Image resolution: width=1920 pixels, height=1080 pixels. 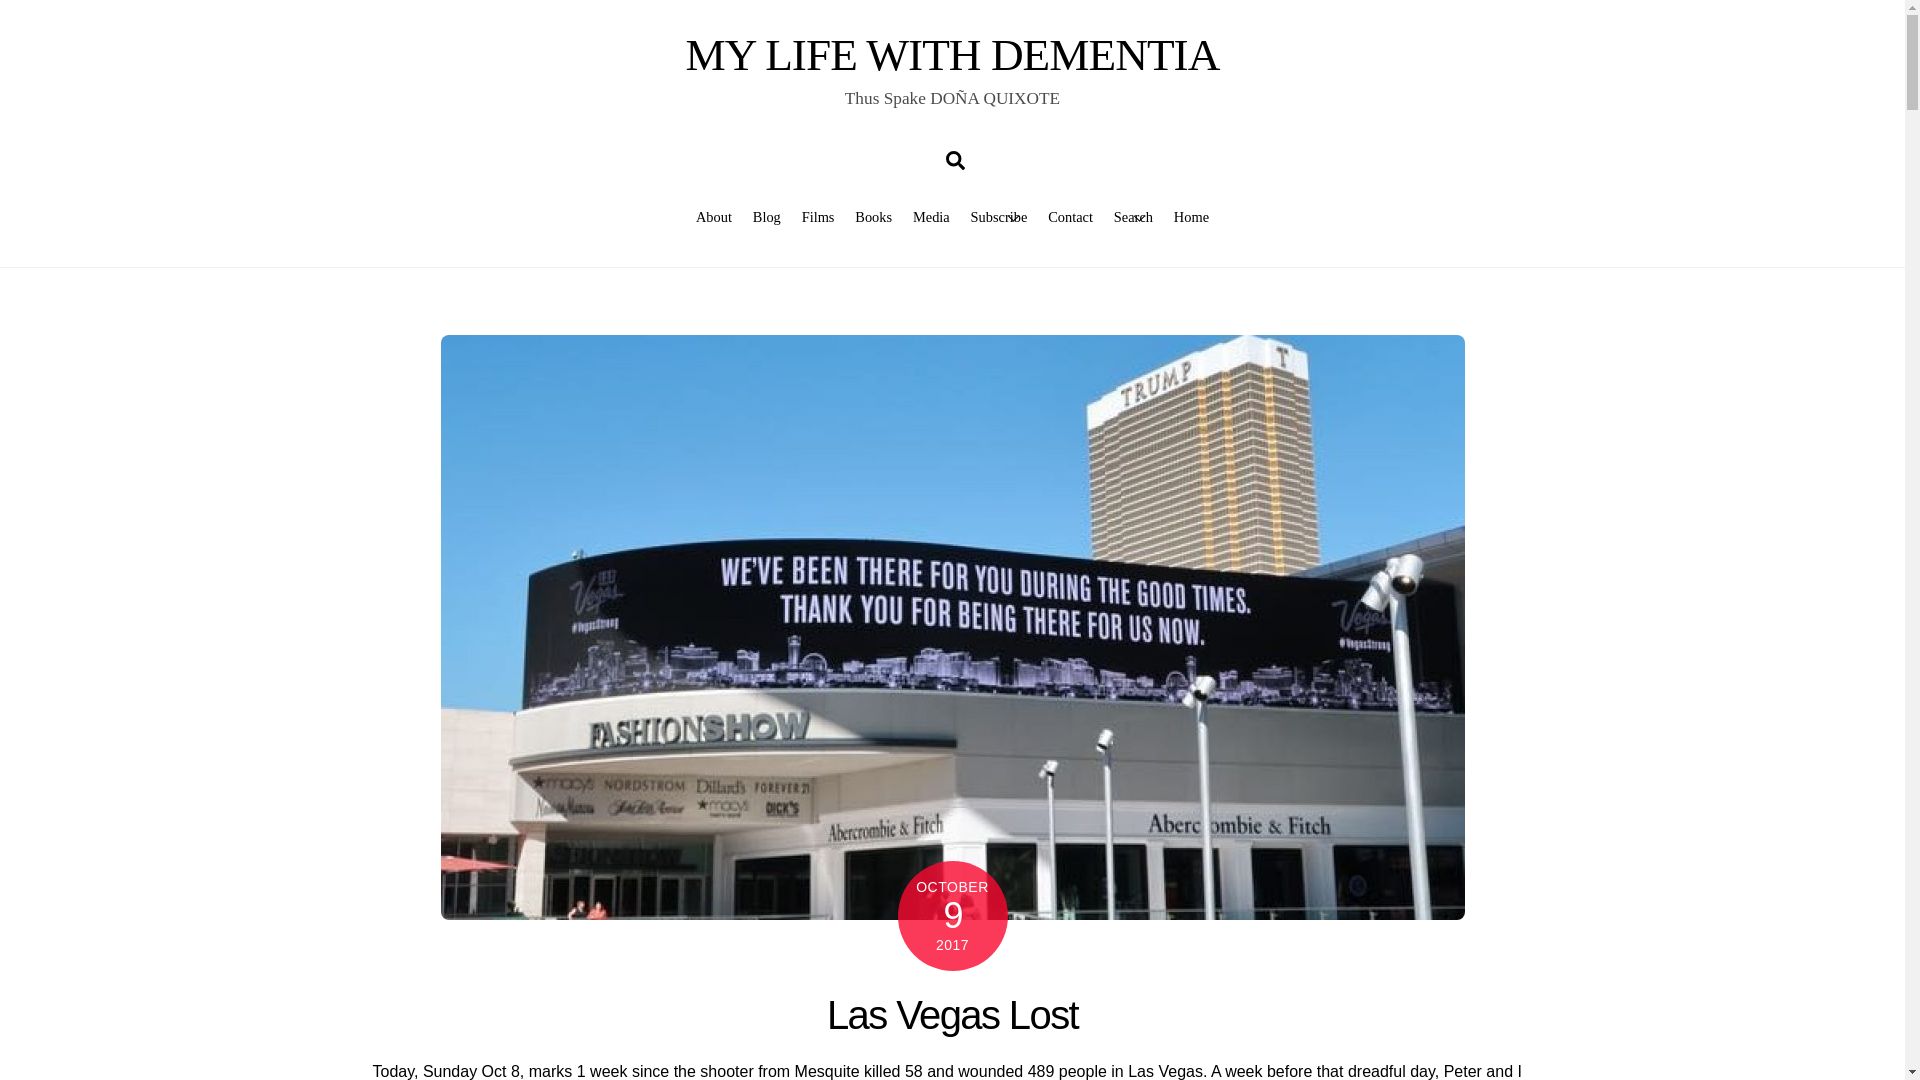 I want to click on Contact, so click(x=1071, y=216).